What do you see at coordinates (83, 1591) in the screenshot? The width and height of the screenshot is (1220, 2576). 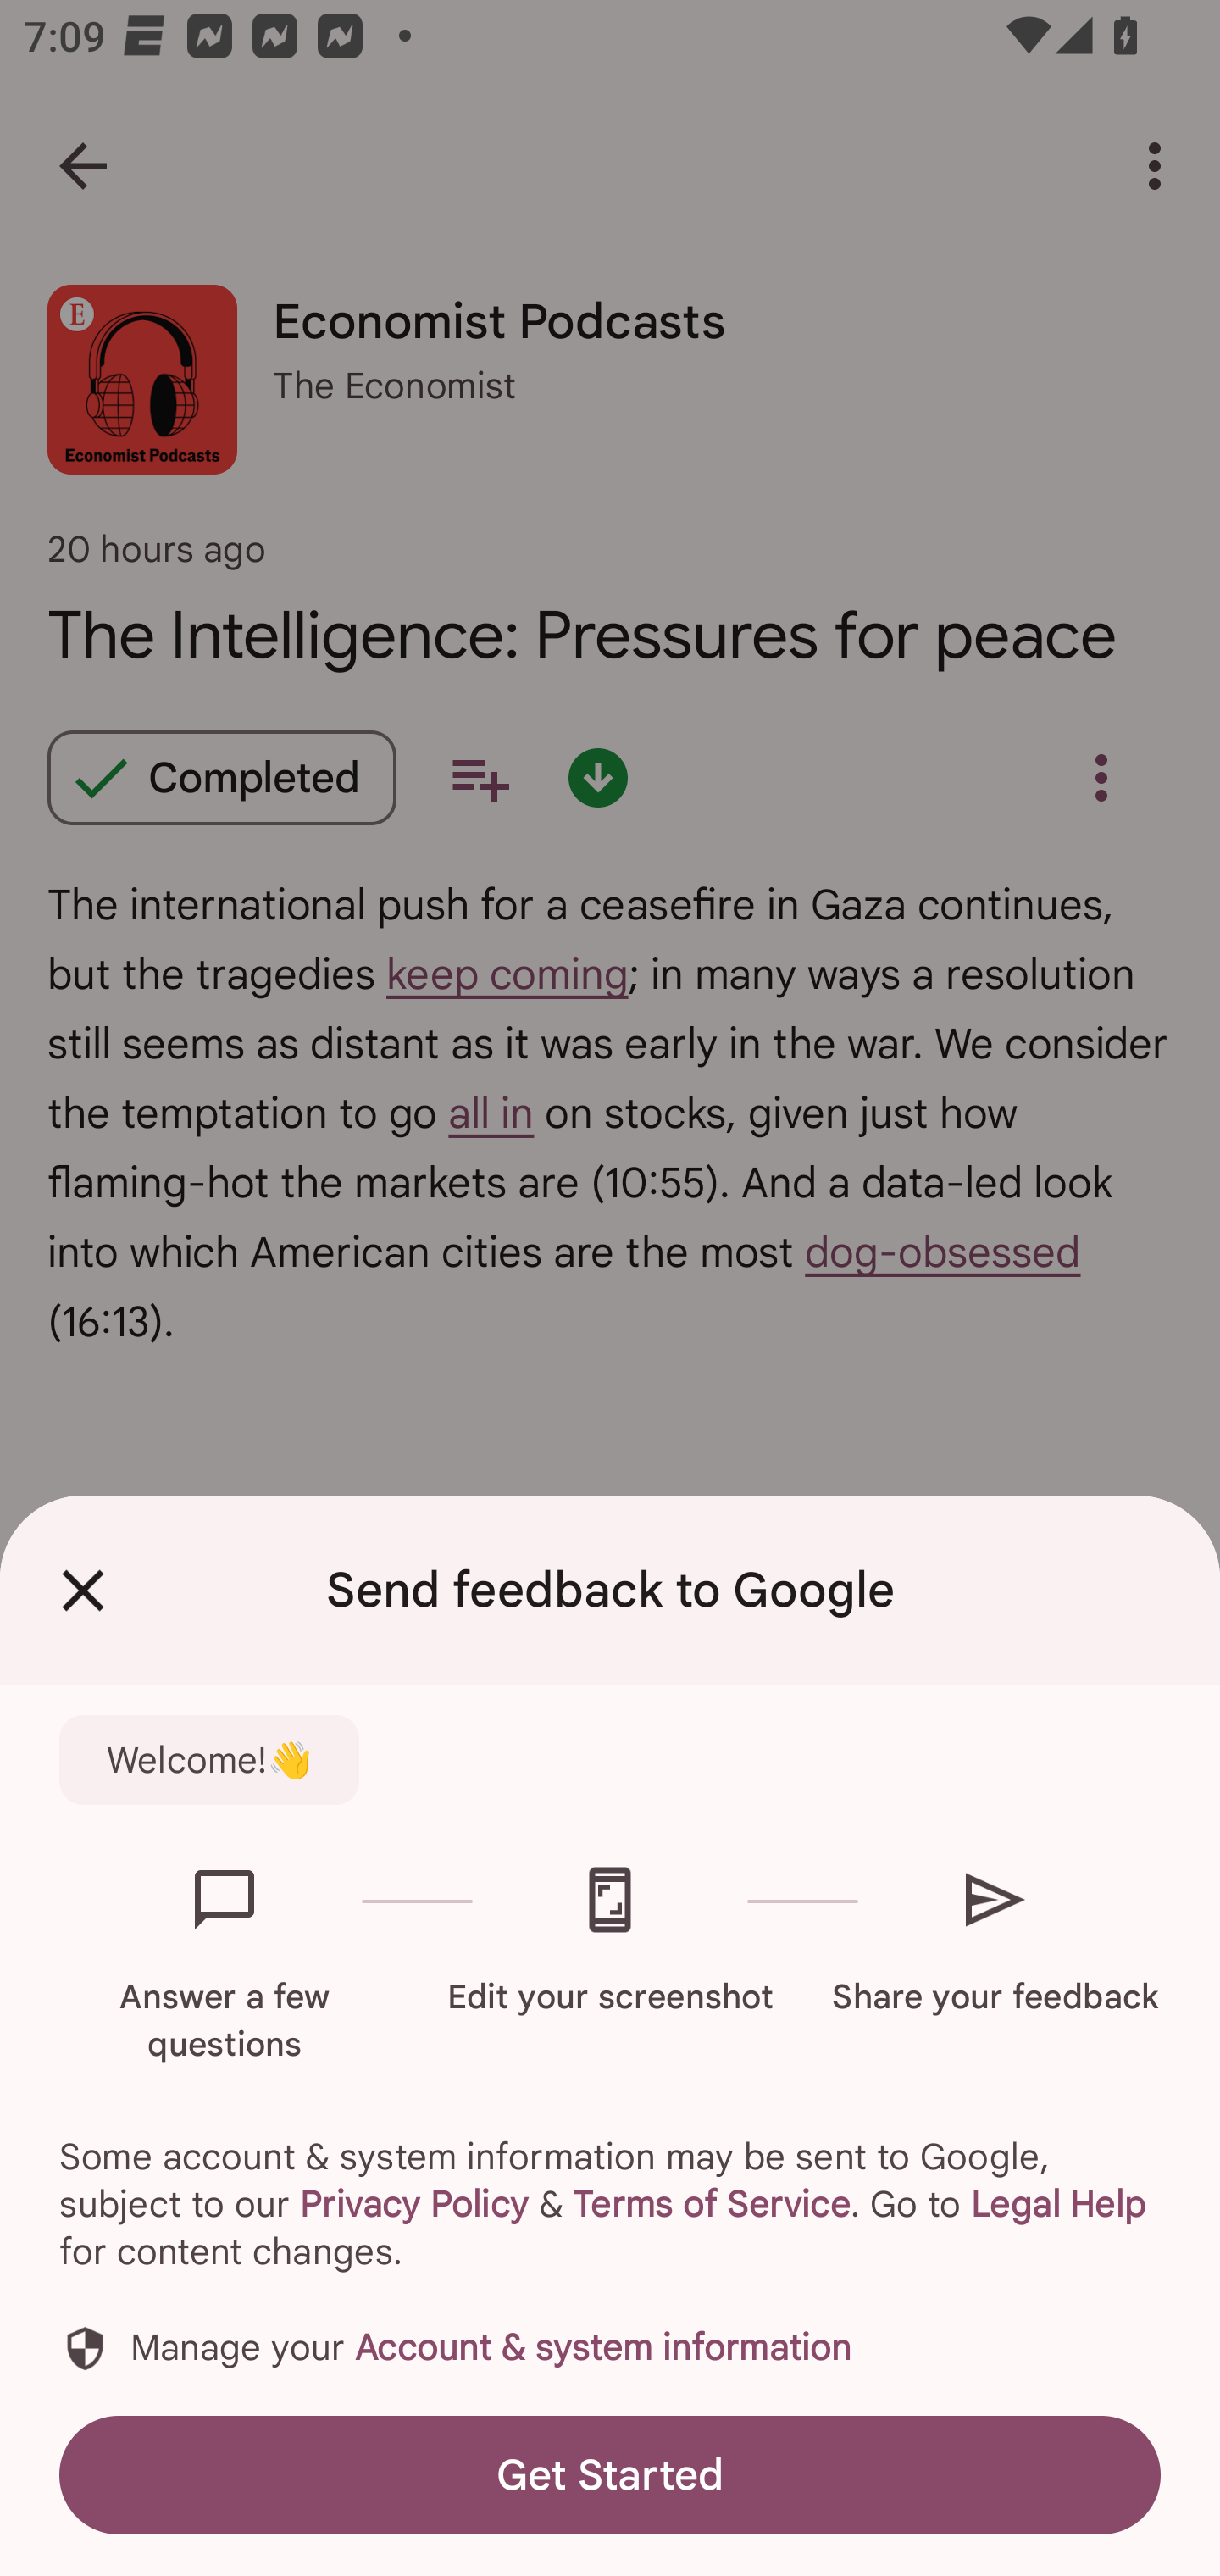 I see `Close Feedback` at bounding box center [83, 1591].